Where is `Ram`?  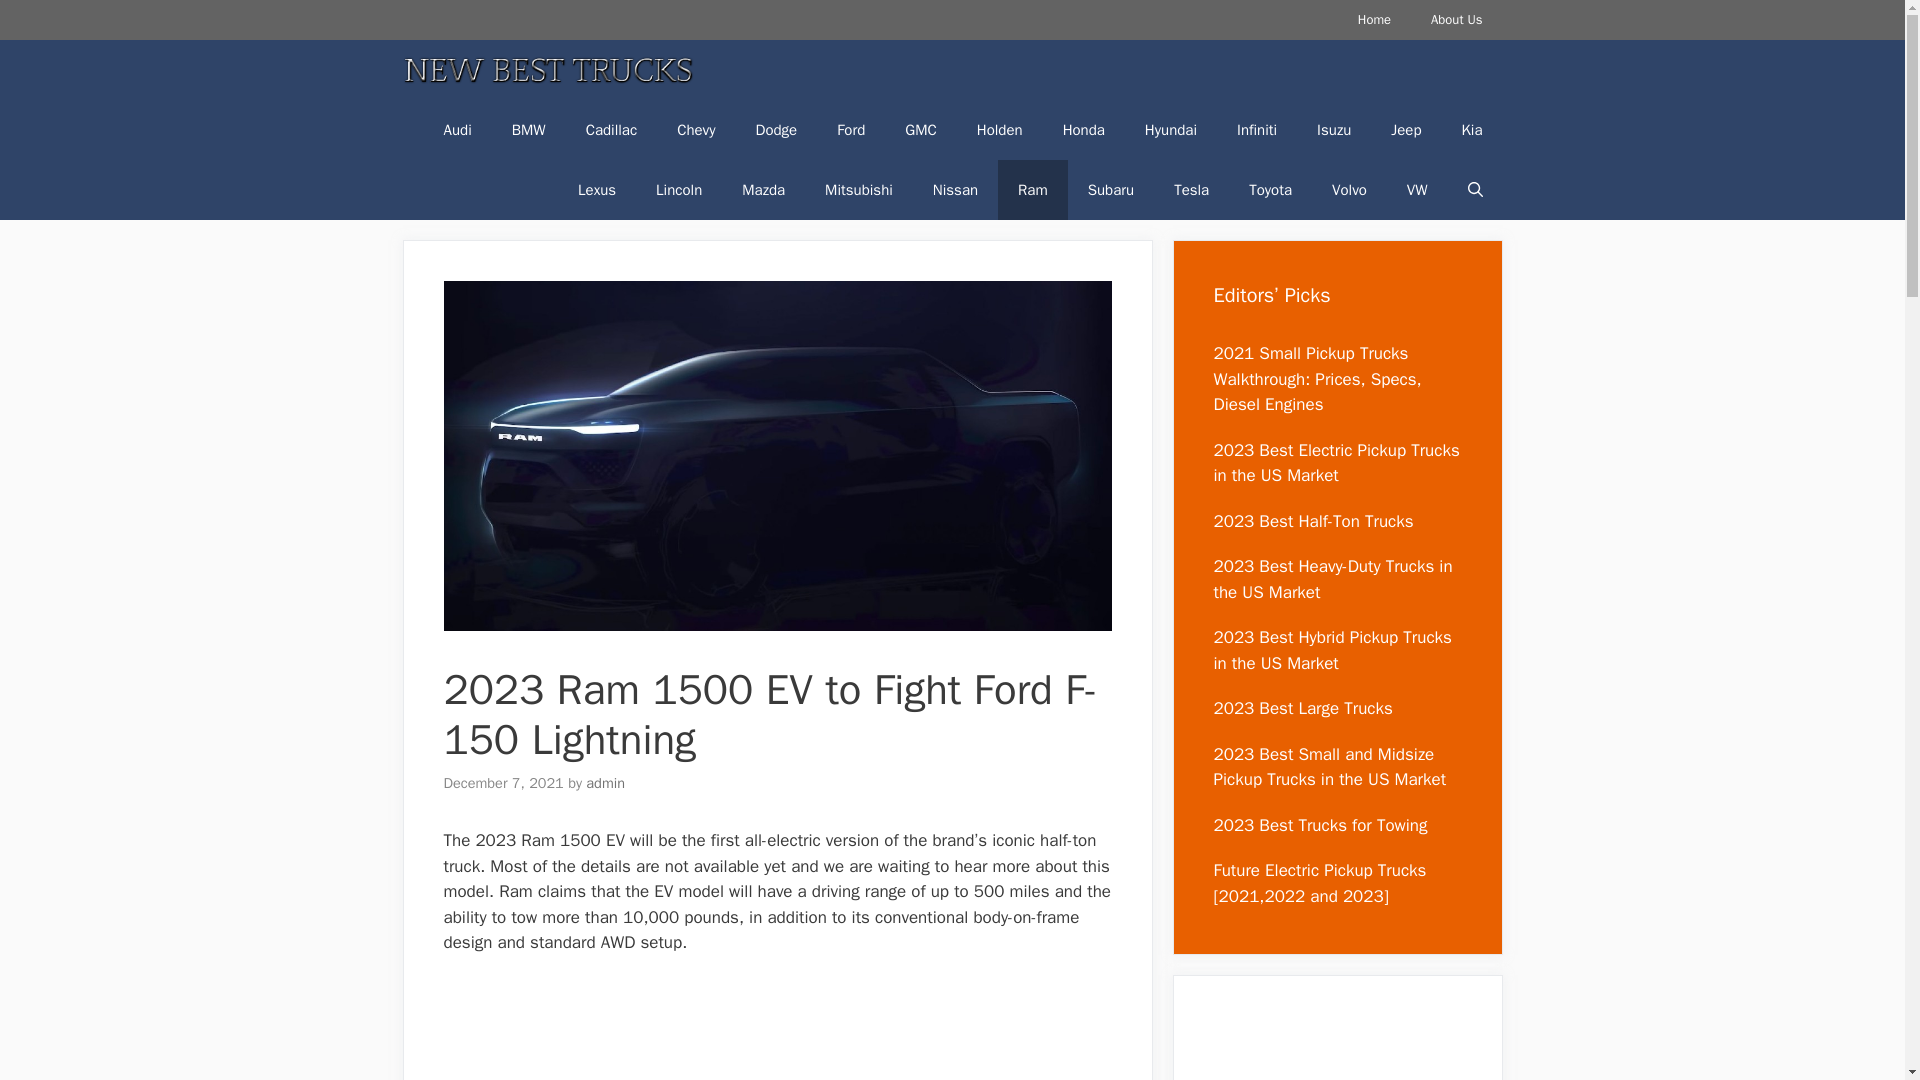
Ram is located at coordinates (1032, 190).